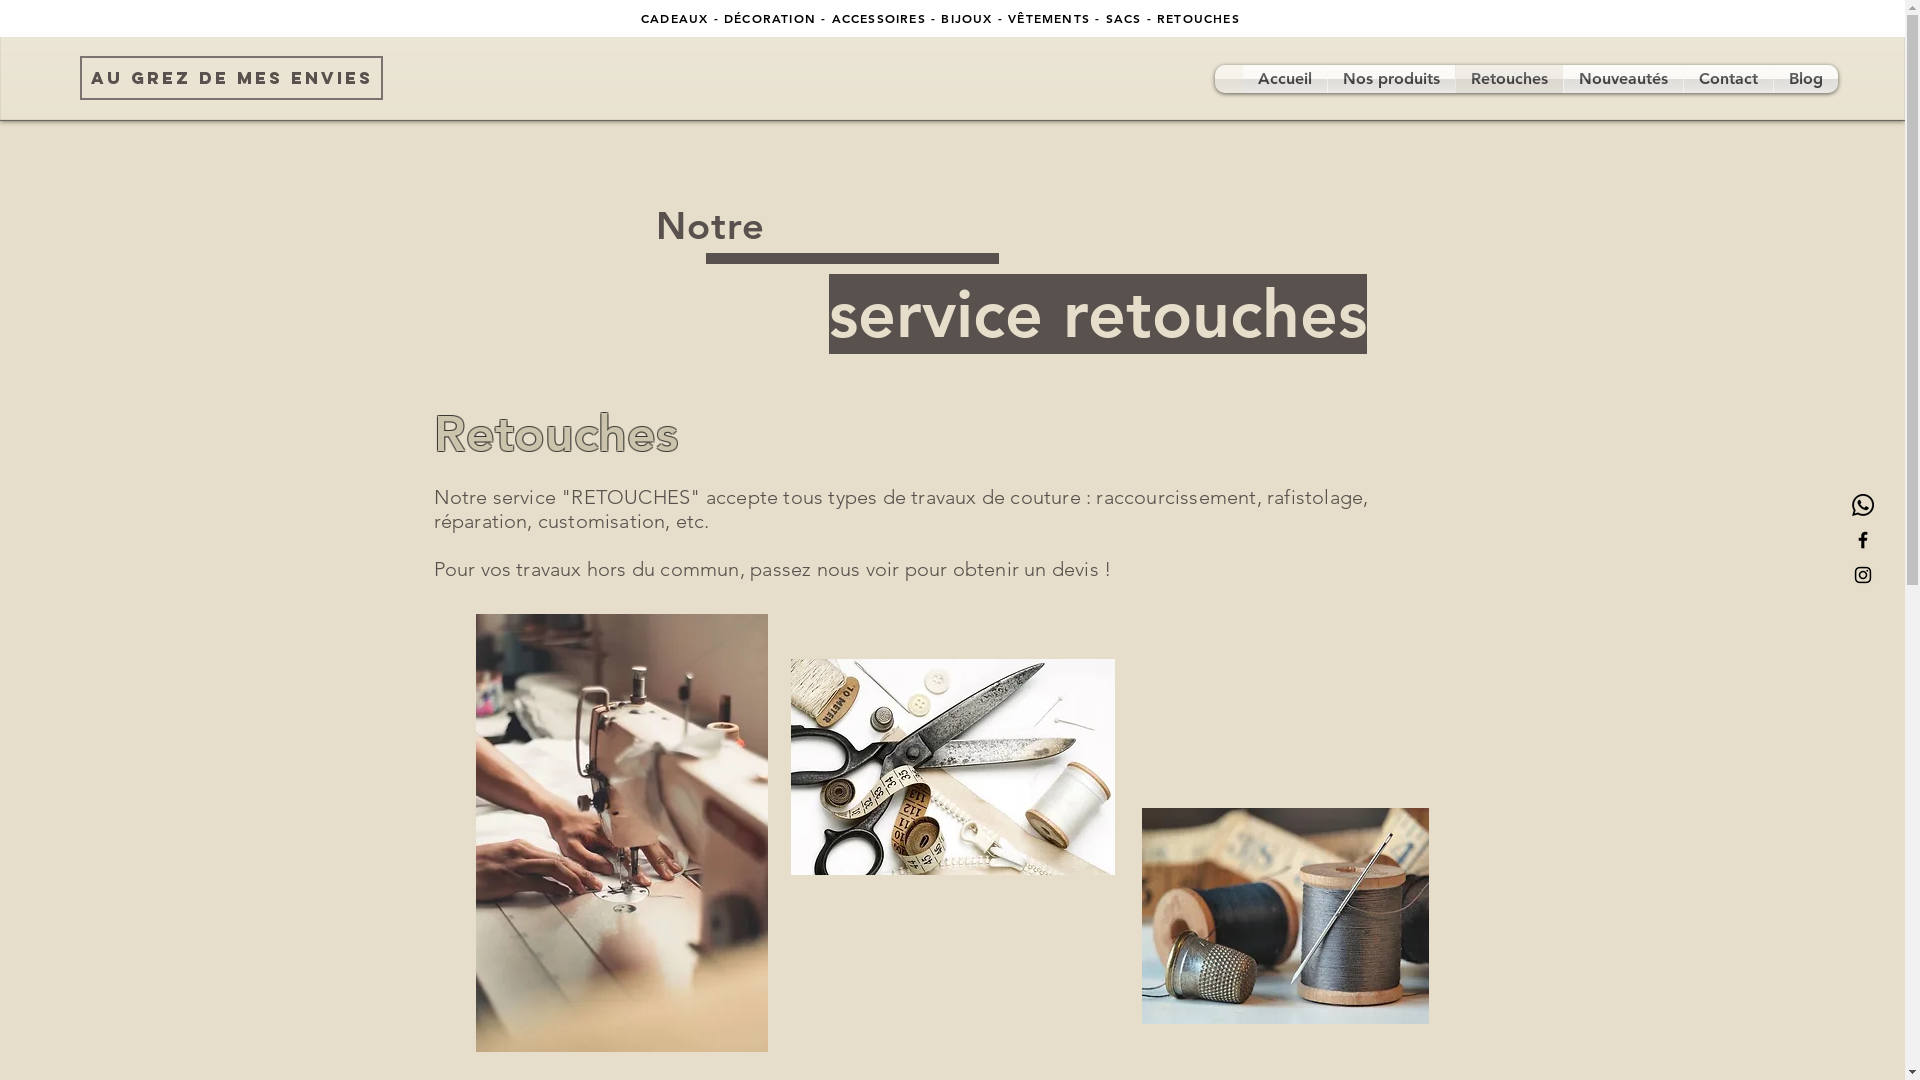 The height and width of the screenshot is (1080, 1920). I want to click on Au Grez de mes envies, so click(232, 78).